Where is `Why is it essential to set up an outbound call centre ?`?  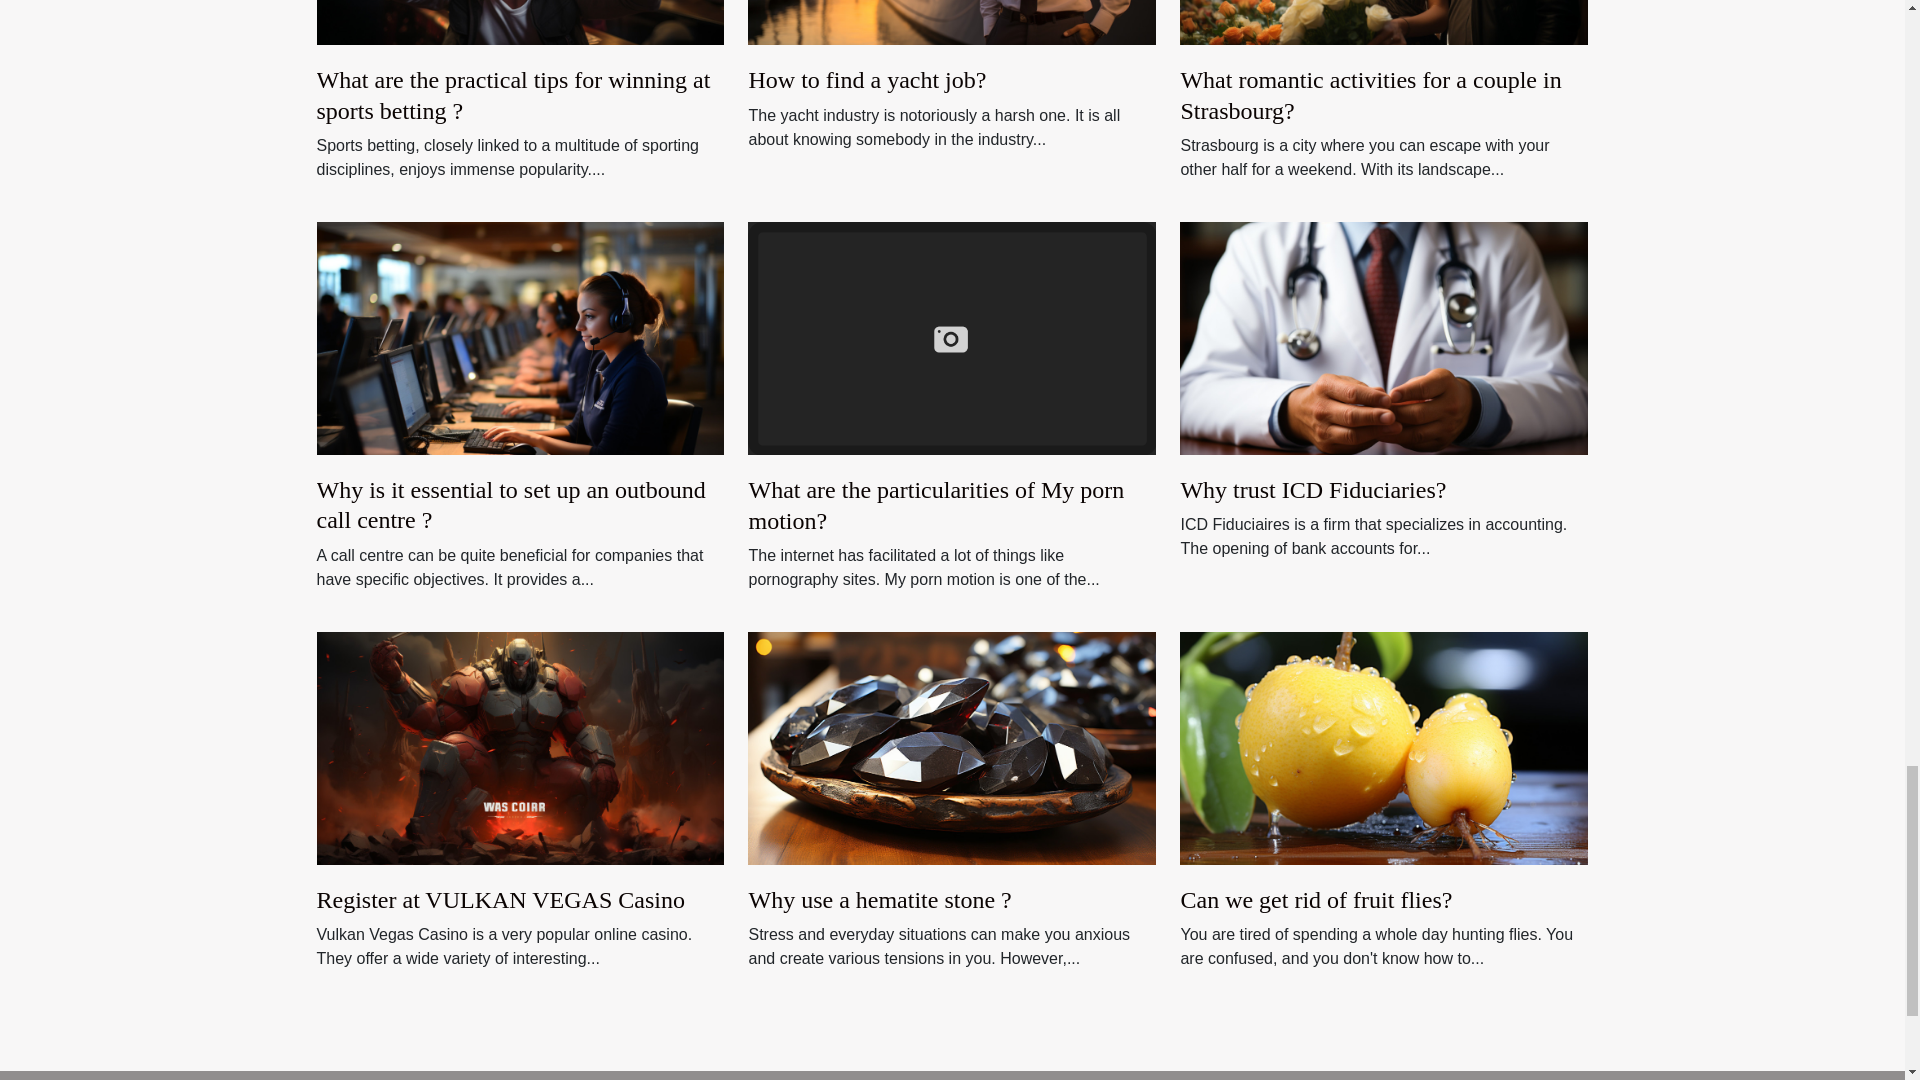 Why is it essential to set up an outbound call centre ? is located at coordinates (510, 505).